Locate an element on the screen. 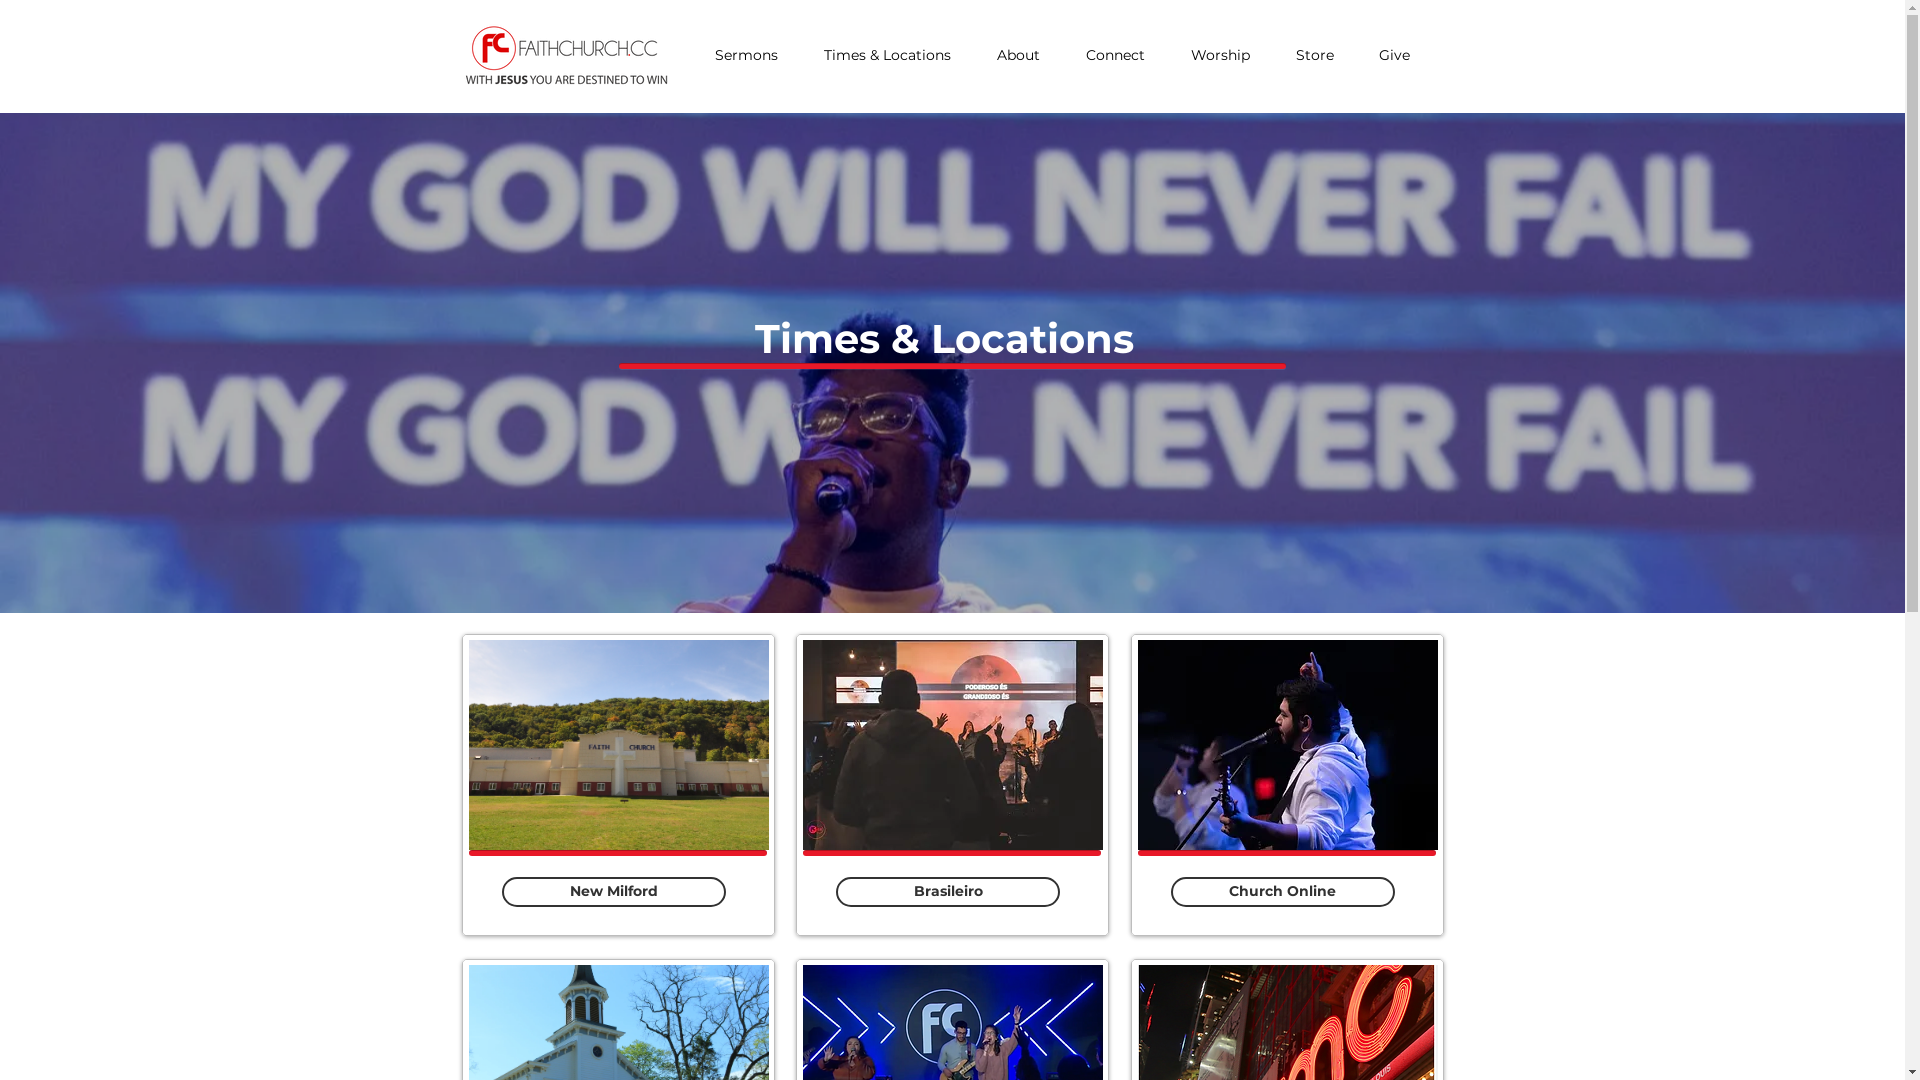 This screenshot has width=1920, height=1080. Store is located at coordinates (1322, 55).